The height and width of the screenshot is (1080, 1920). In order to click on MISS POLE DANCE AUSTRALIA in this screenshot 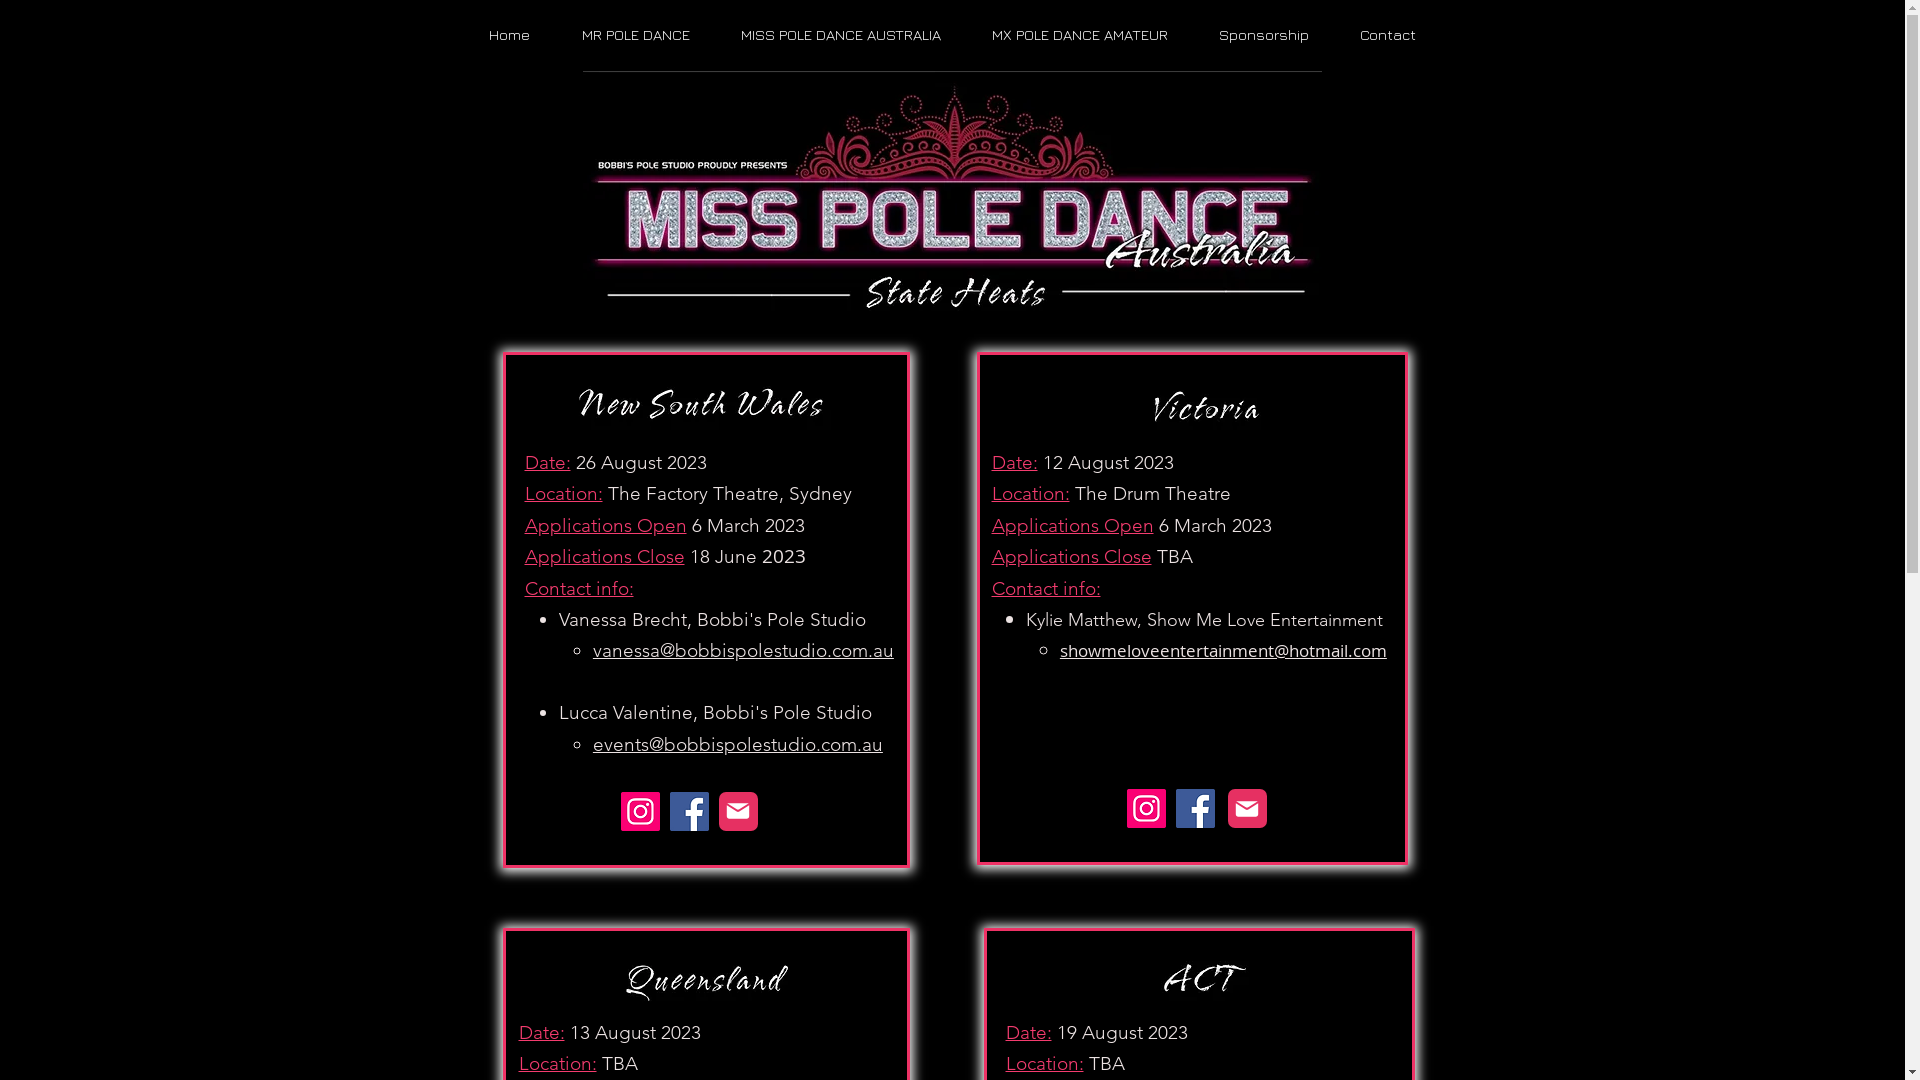, I will do `click(842, 35)`.